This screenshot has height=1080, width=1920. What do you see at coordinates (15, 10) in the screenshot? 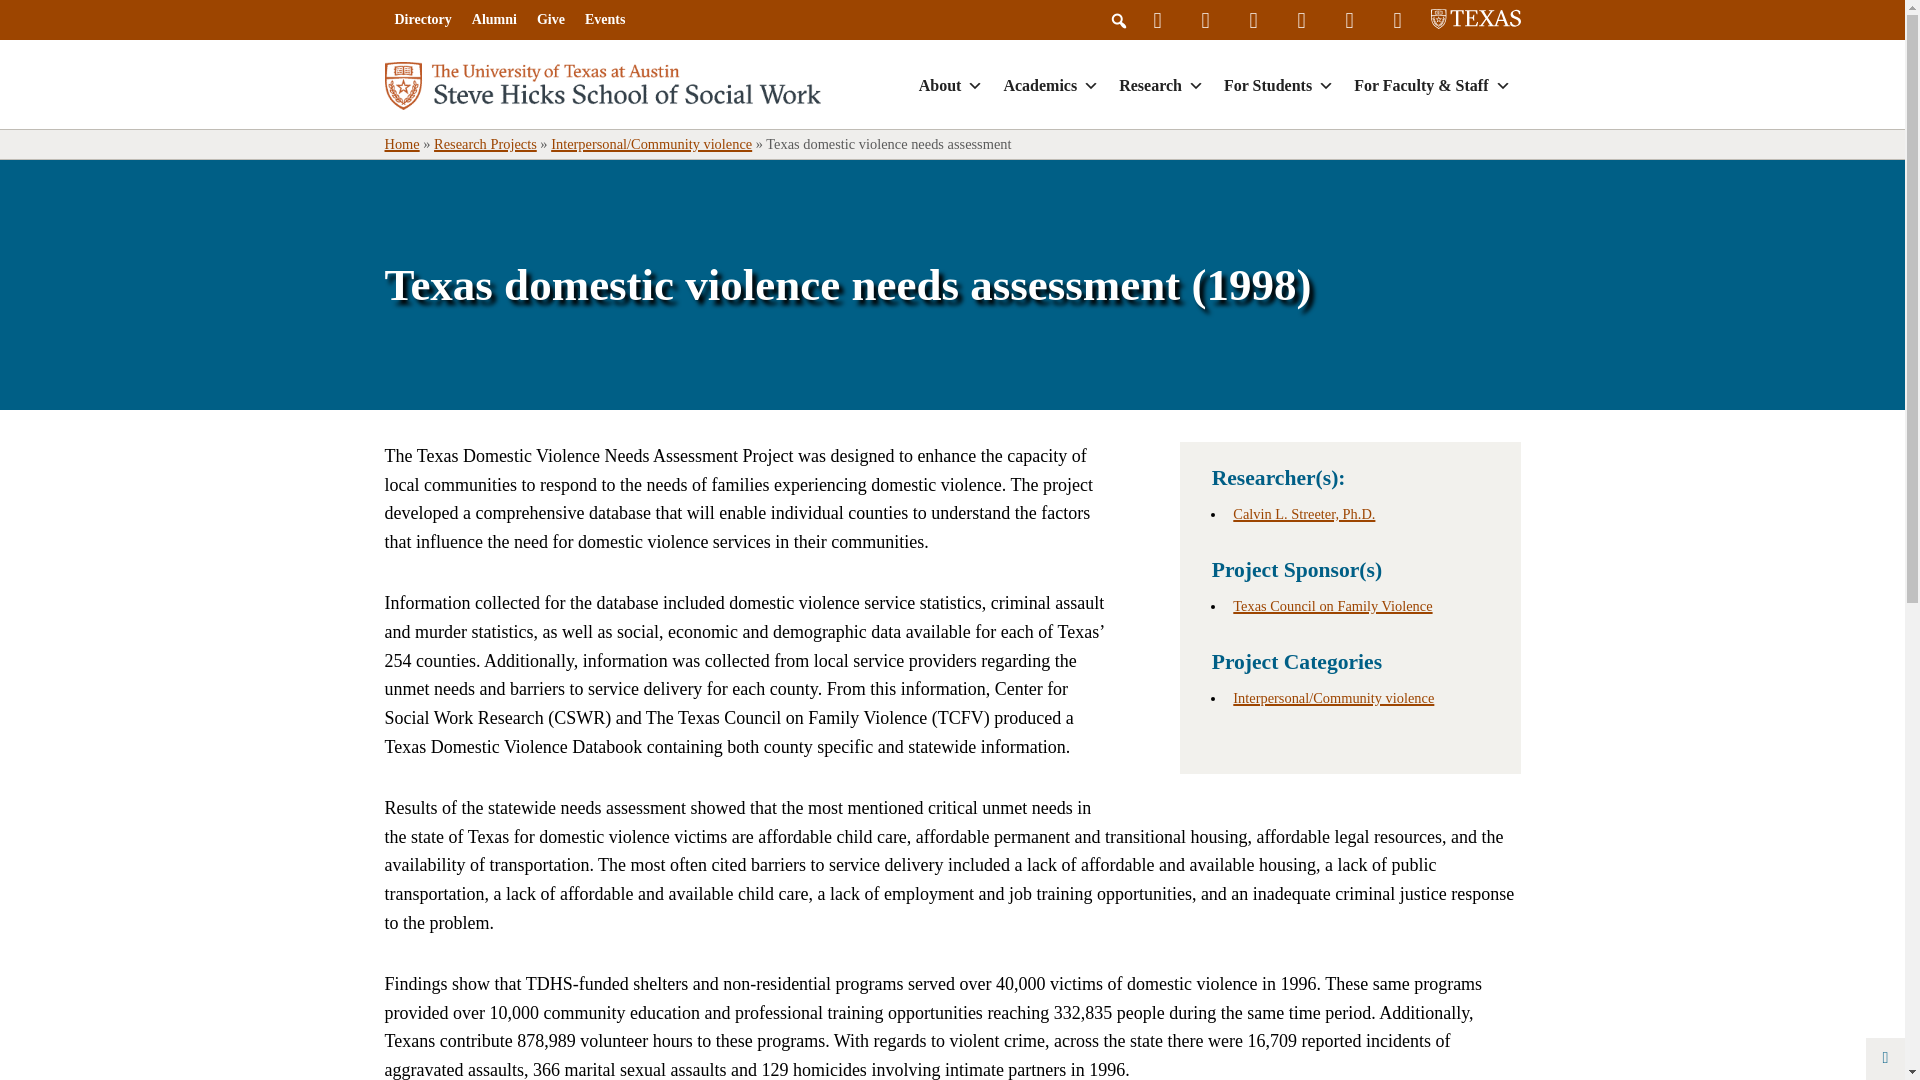
I see `Search` at bounding box center [15, 10].